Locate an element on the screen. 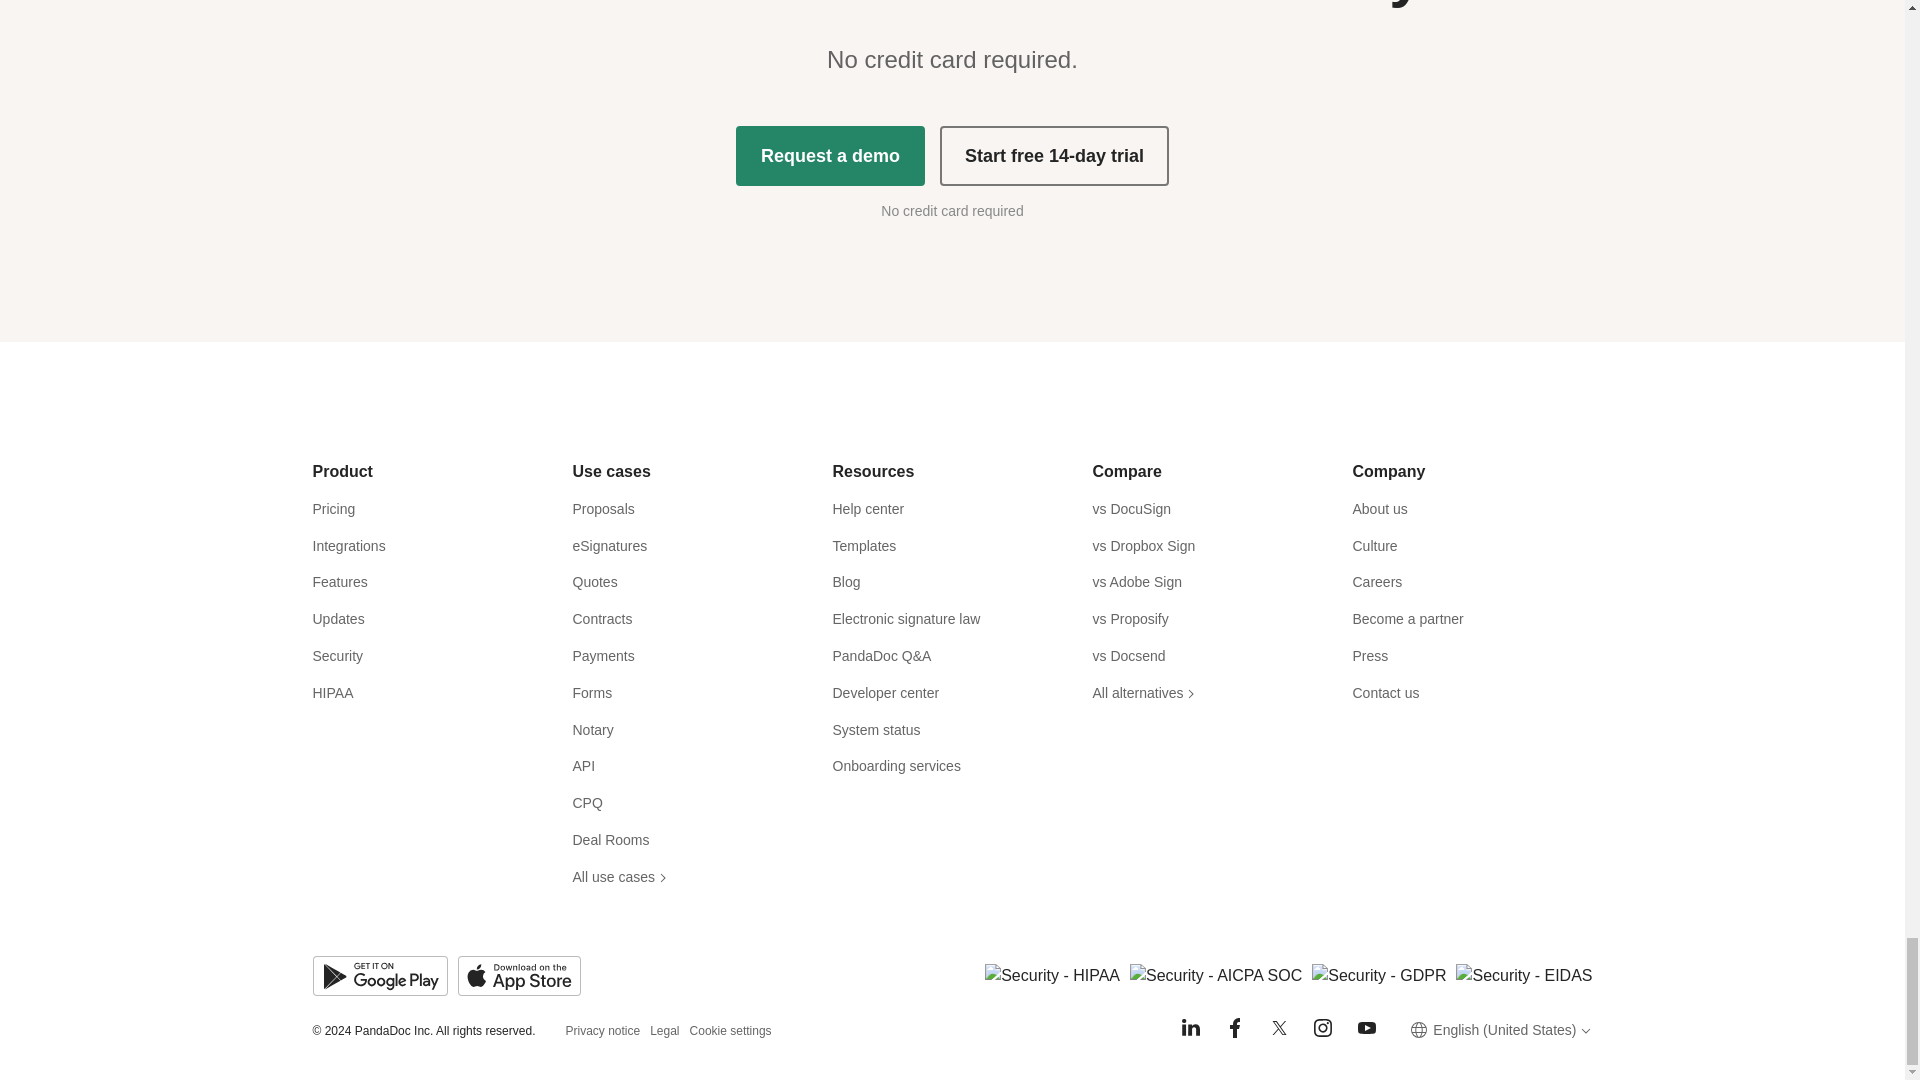 The image size is (1920, 1080). LinkedIn is located at coordinates (1190, 1028).